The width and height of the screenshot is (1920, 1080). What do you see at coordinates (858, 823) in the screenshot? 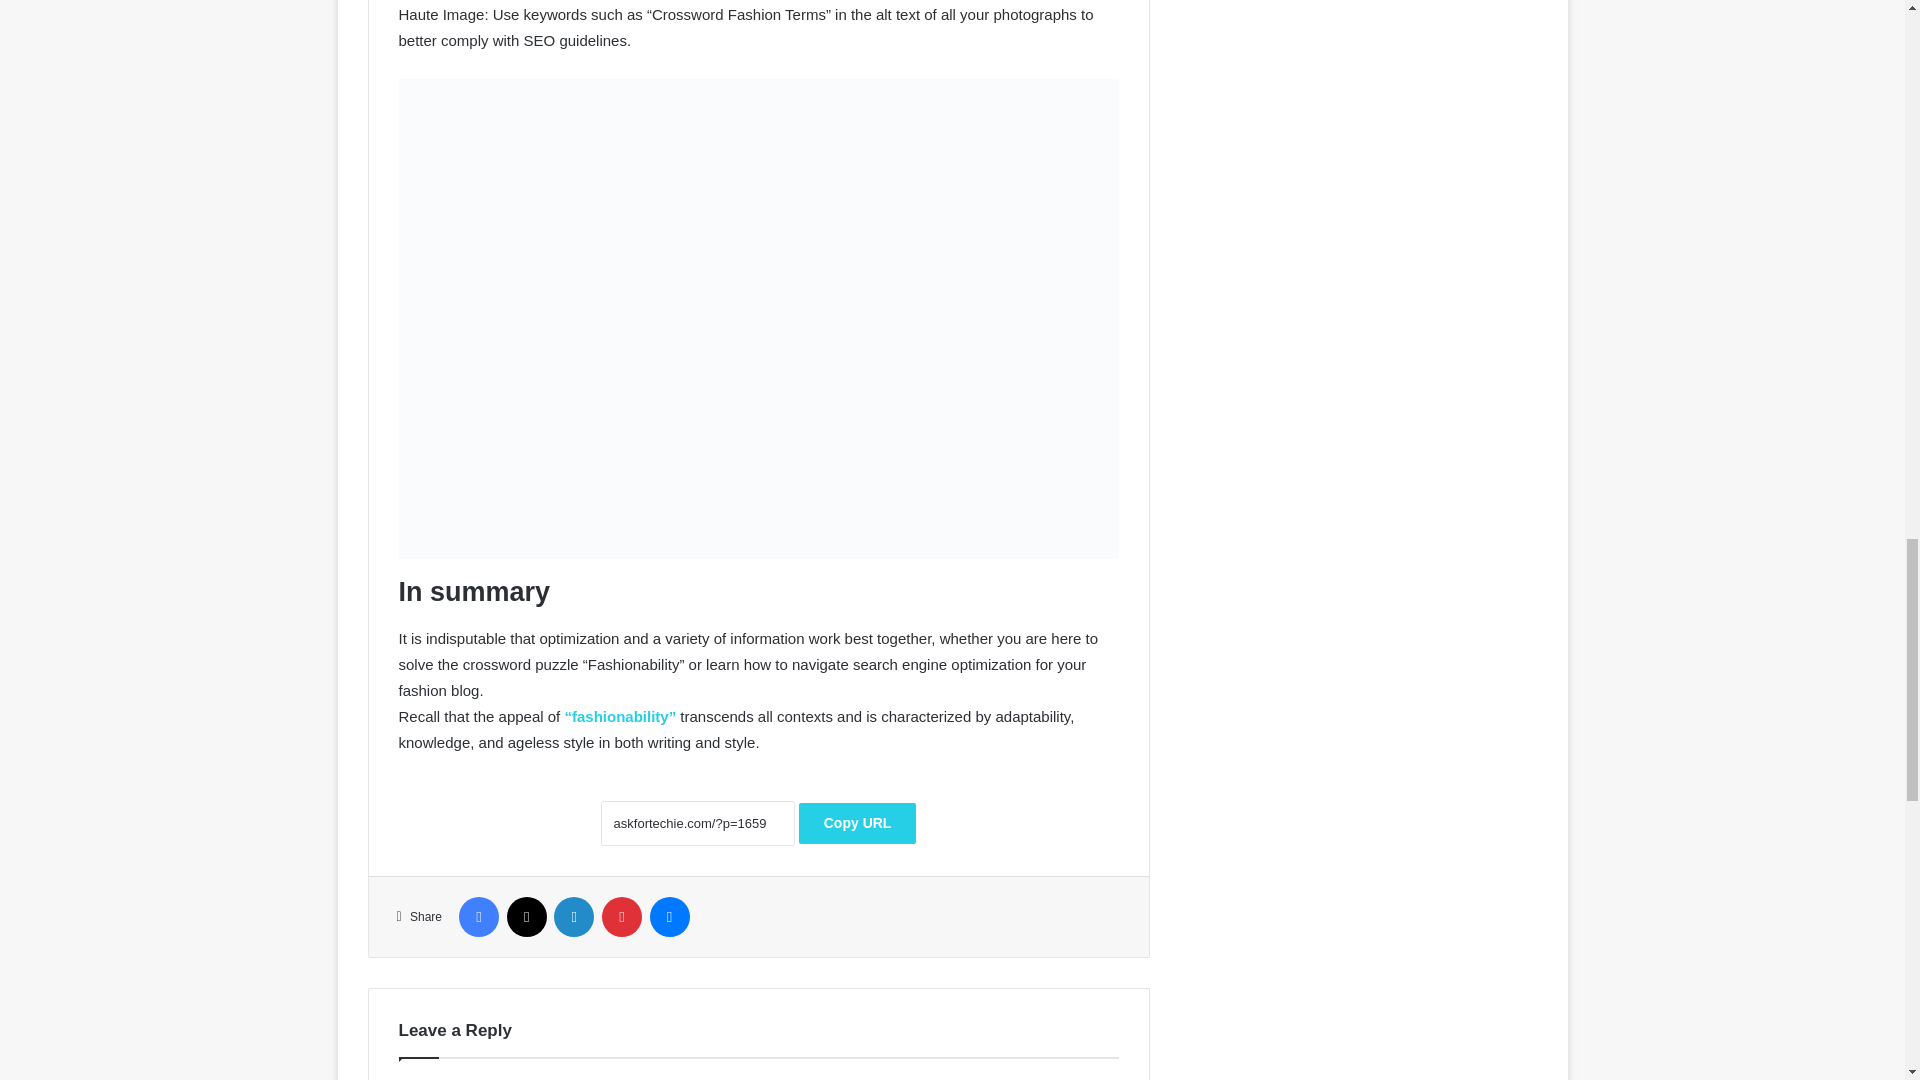
I see `Copy URL` at bounding box center [858, 823].